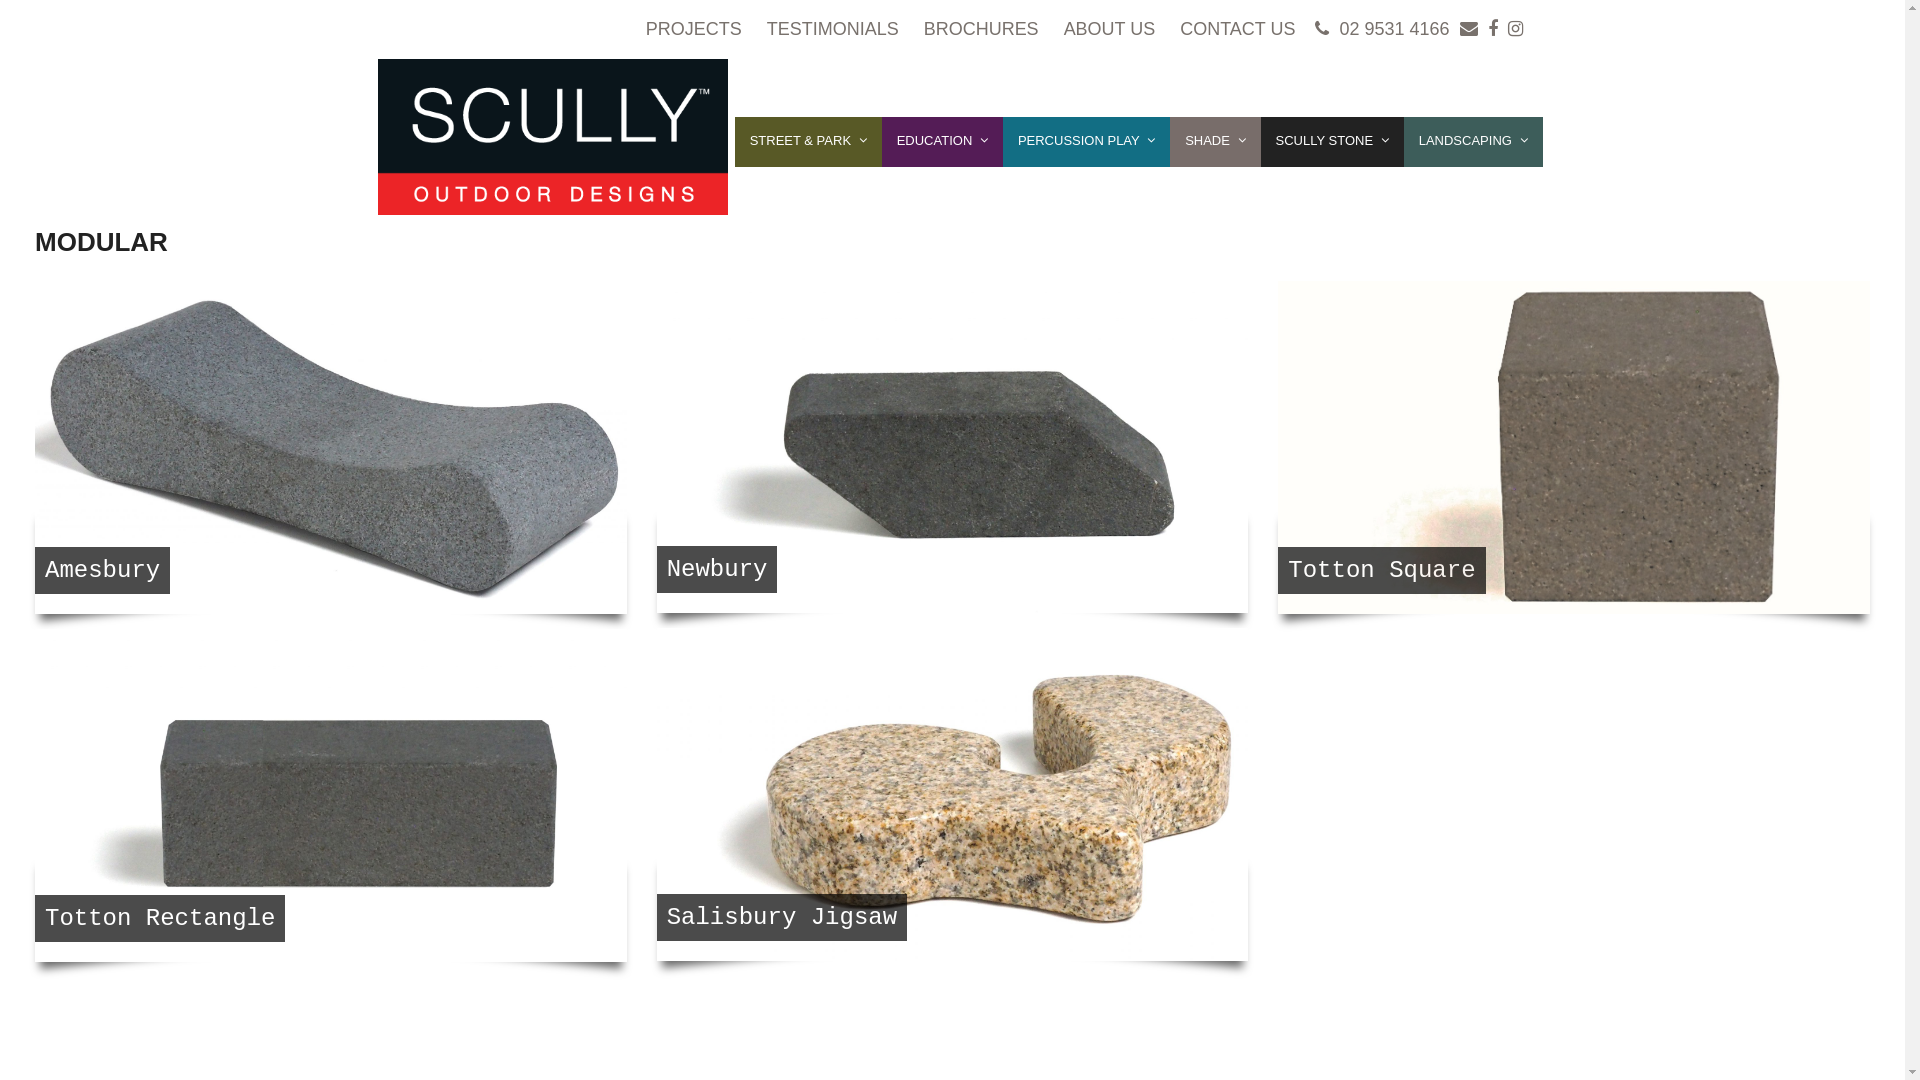  Describe the element at coordinates (833, 28) in the screenshot. I see `TESTIMONIALS` at that location.